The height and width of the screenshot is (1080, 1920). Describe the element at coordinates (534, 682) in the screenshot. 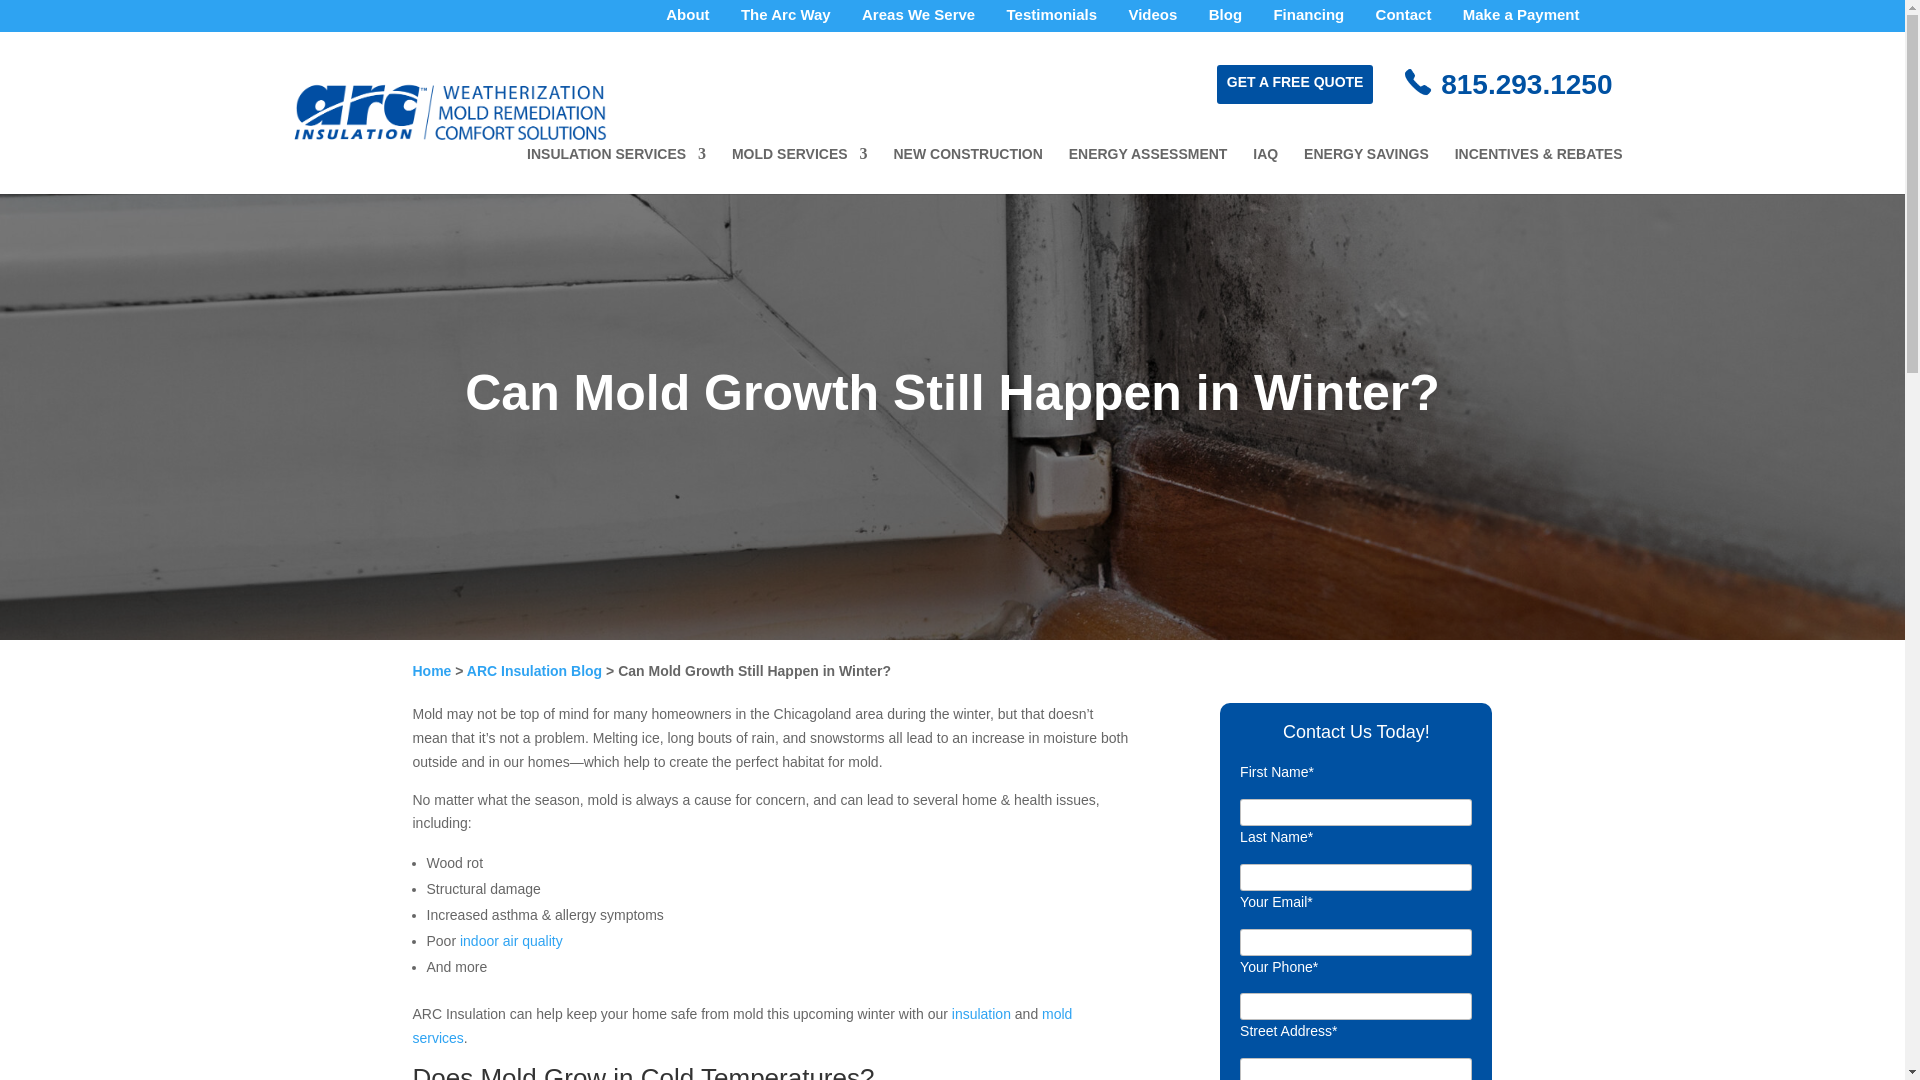

I see `Go to ARC Insulation Blog.` at that location.